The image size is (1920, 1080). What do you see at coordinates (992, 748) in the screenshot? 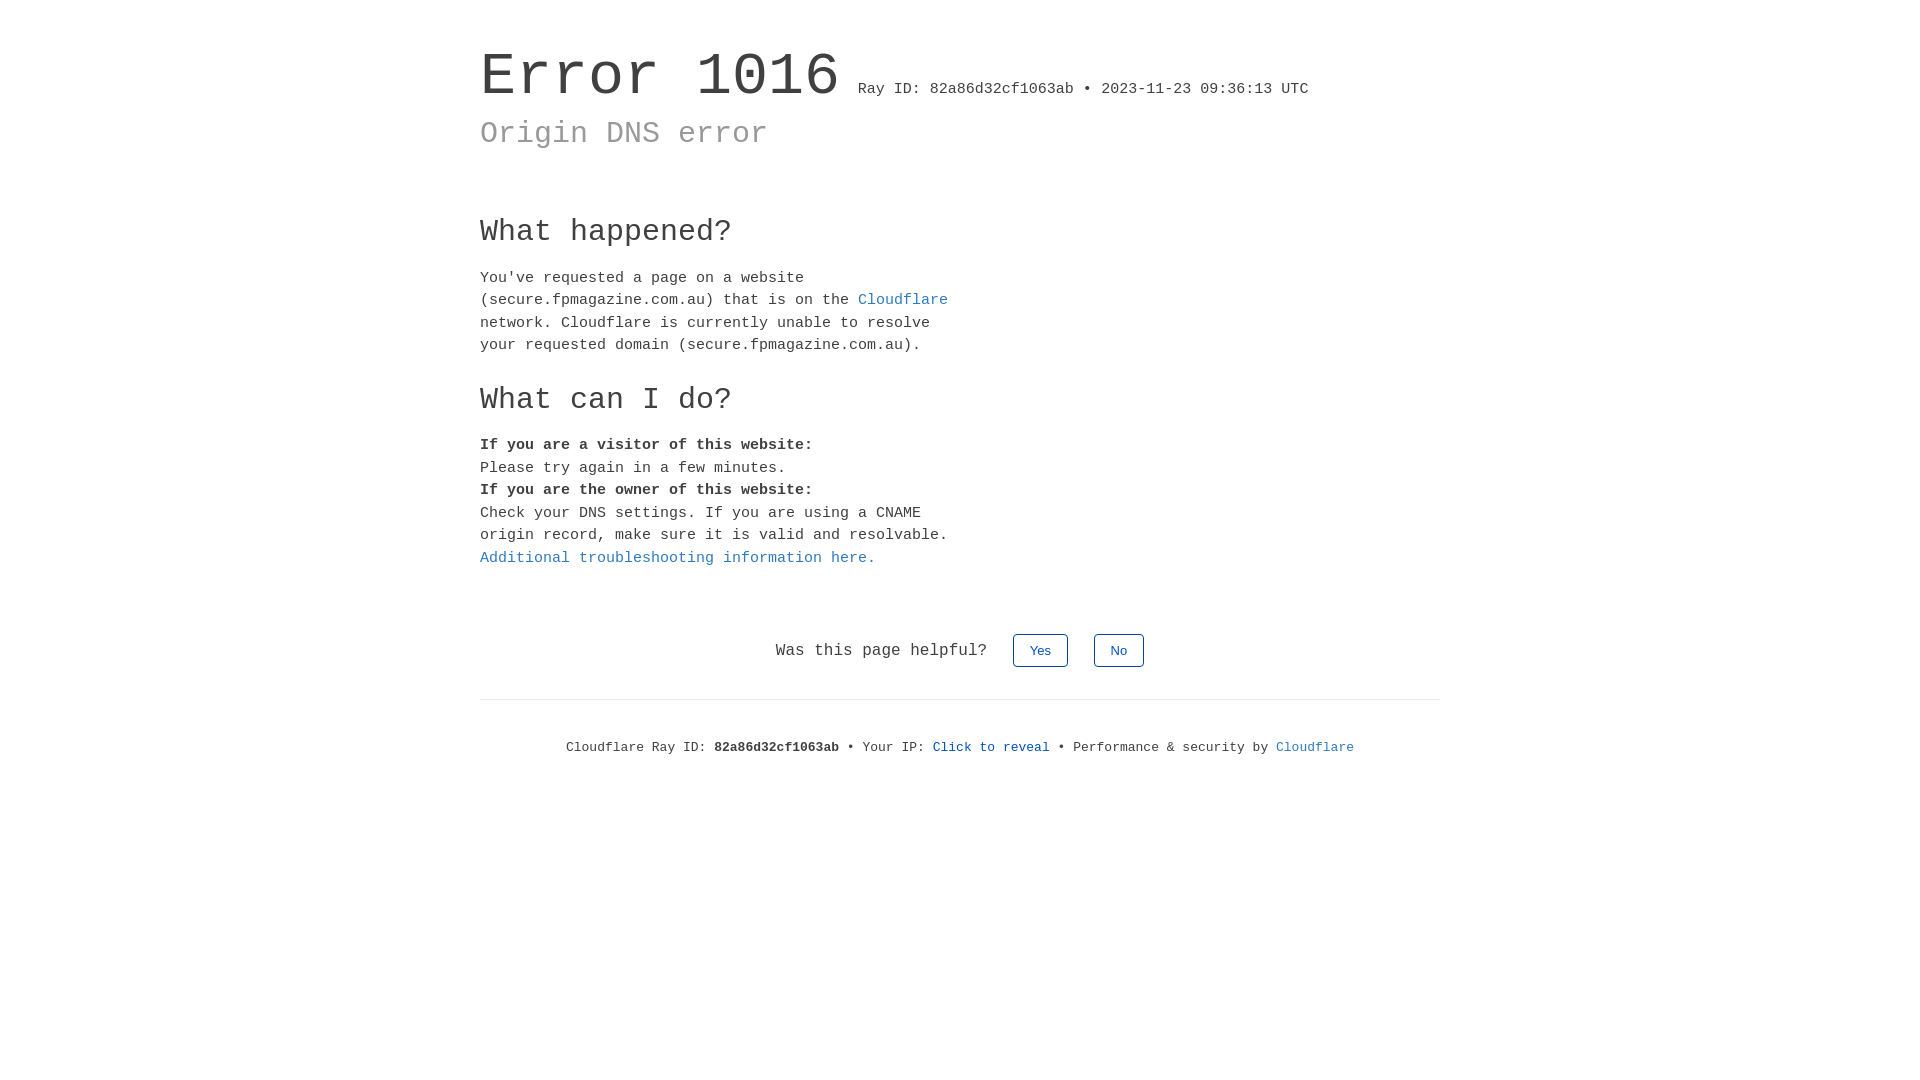
I see `Click to reveal` at bounding box center [992, 748].